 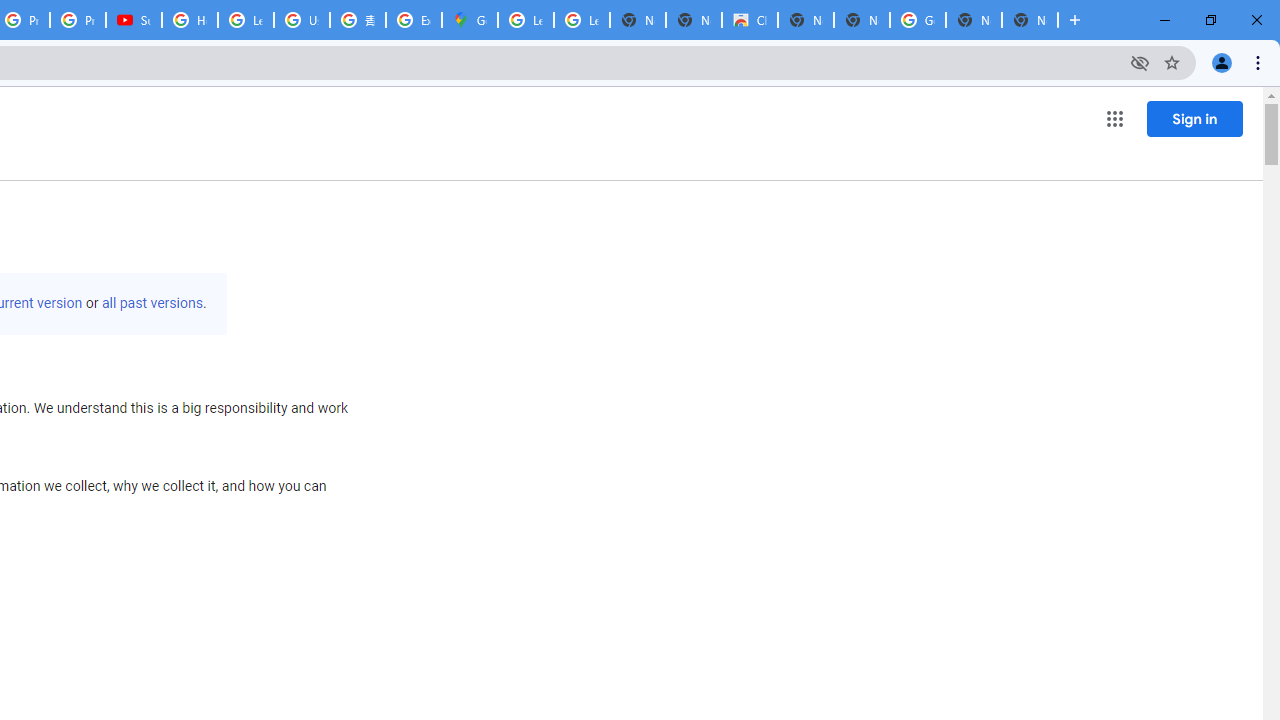 What do you see at coordinates (1030, 20) in the screenshot?
I see `New Tab` at bounding box center [1030, 20].